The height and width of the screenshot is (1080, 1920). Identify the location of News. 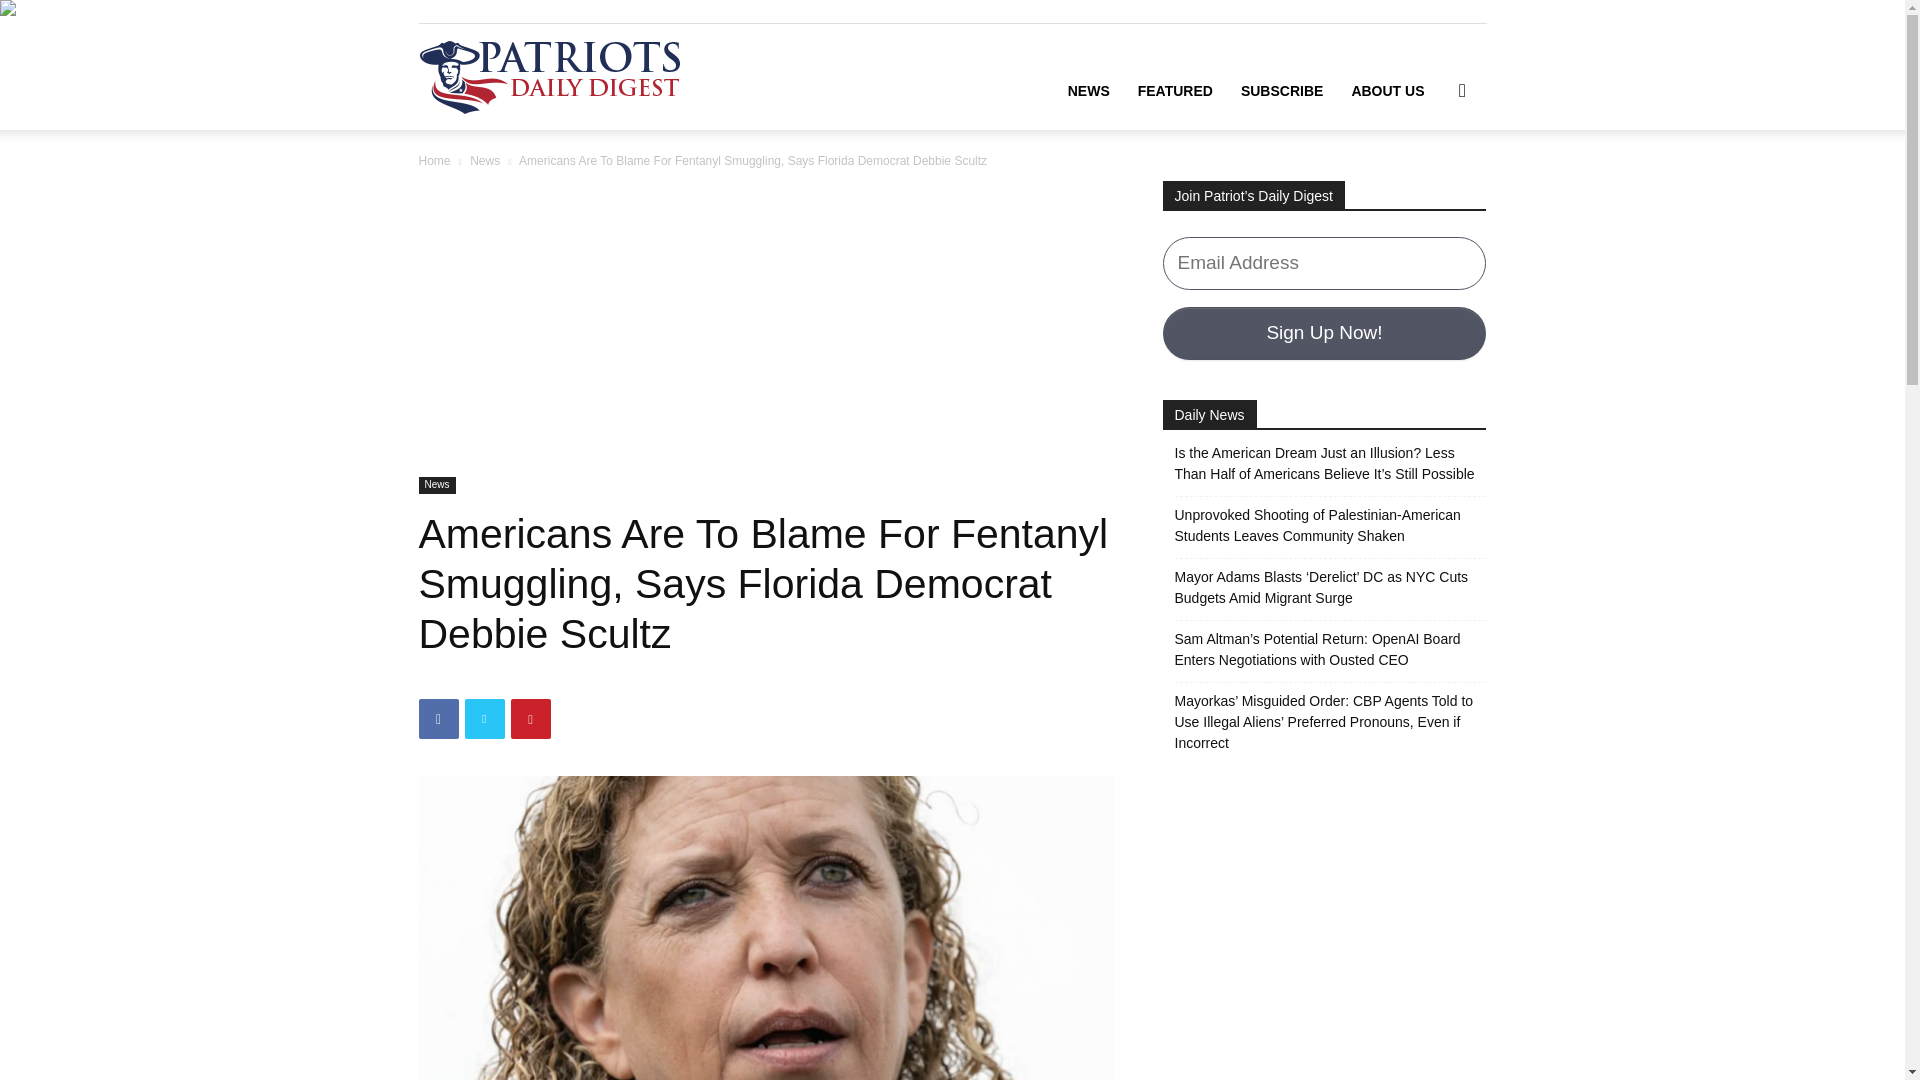
(484, 161).